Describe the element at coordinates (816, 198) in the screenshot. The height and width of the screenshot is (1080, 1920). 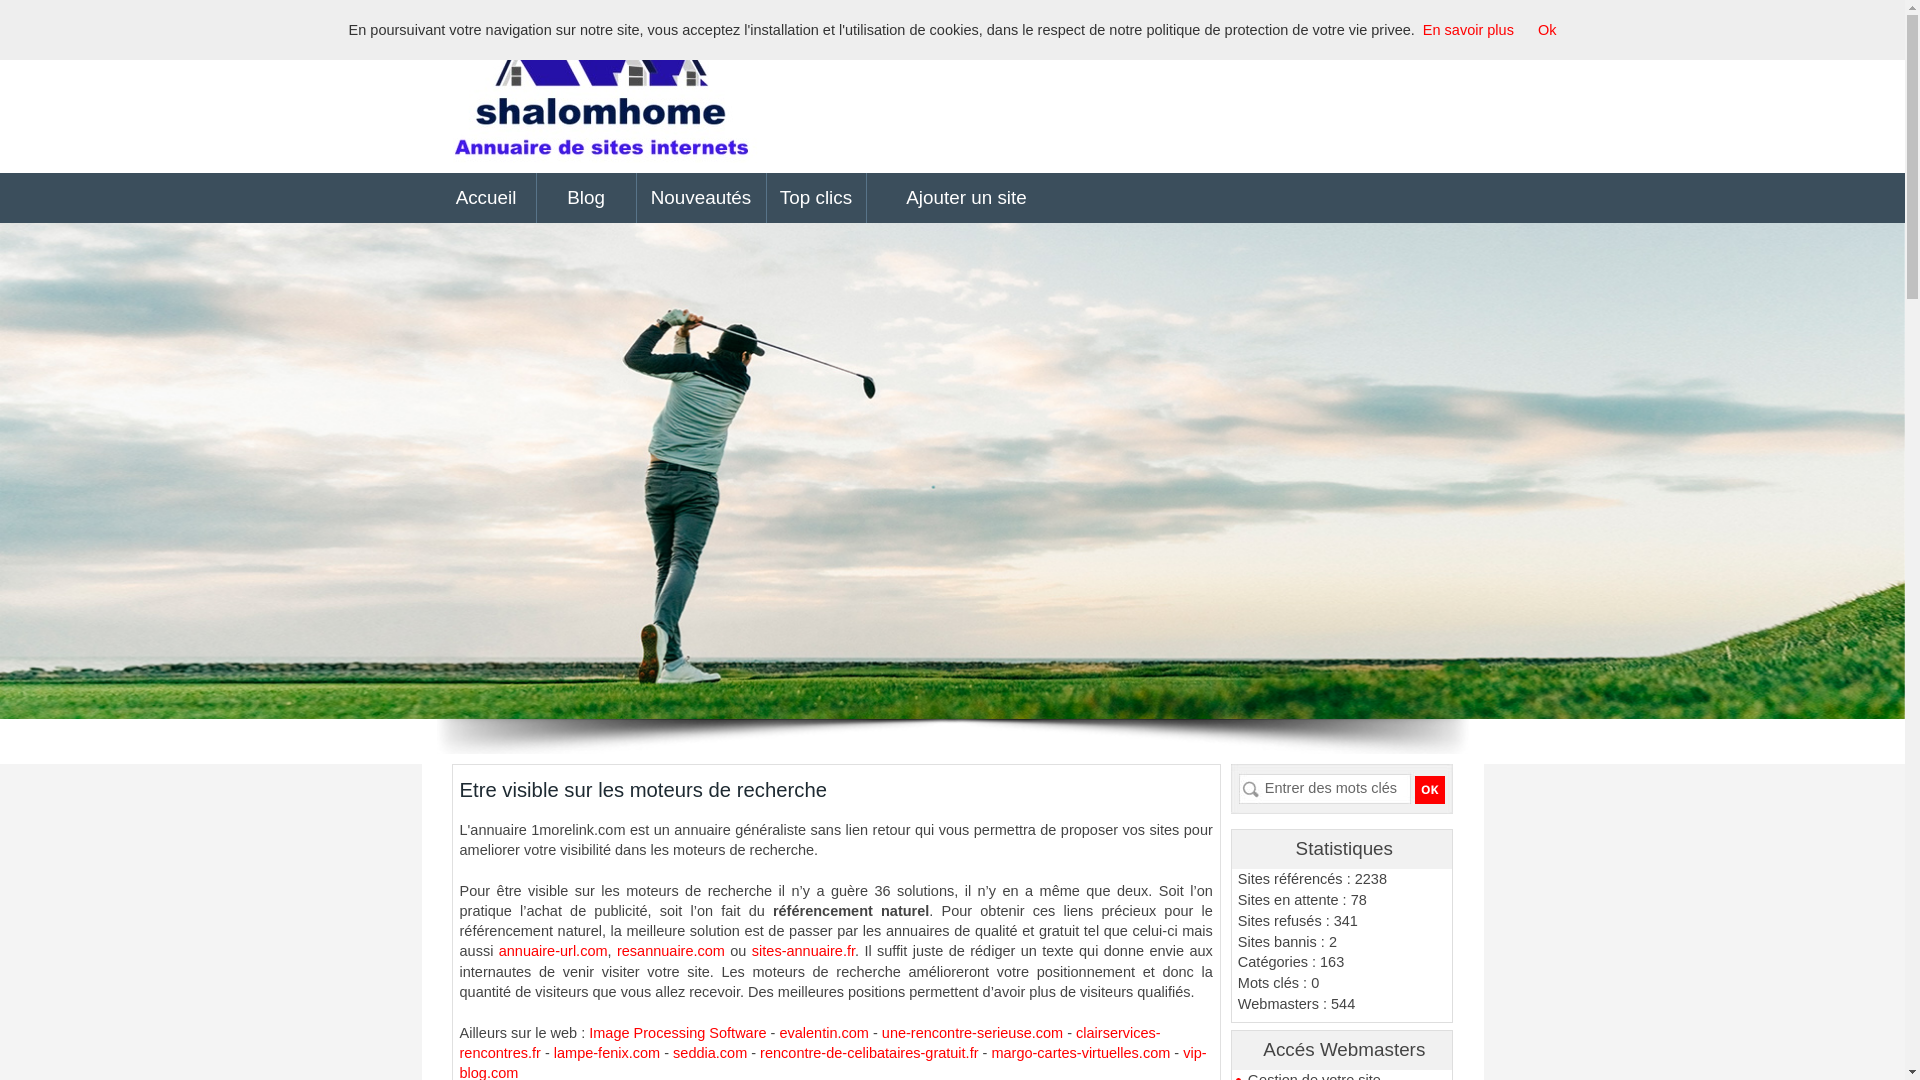
I see `Top clics` at that location.